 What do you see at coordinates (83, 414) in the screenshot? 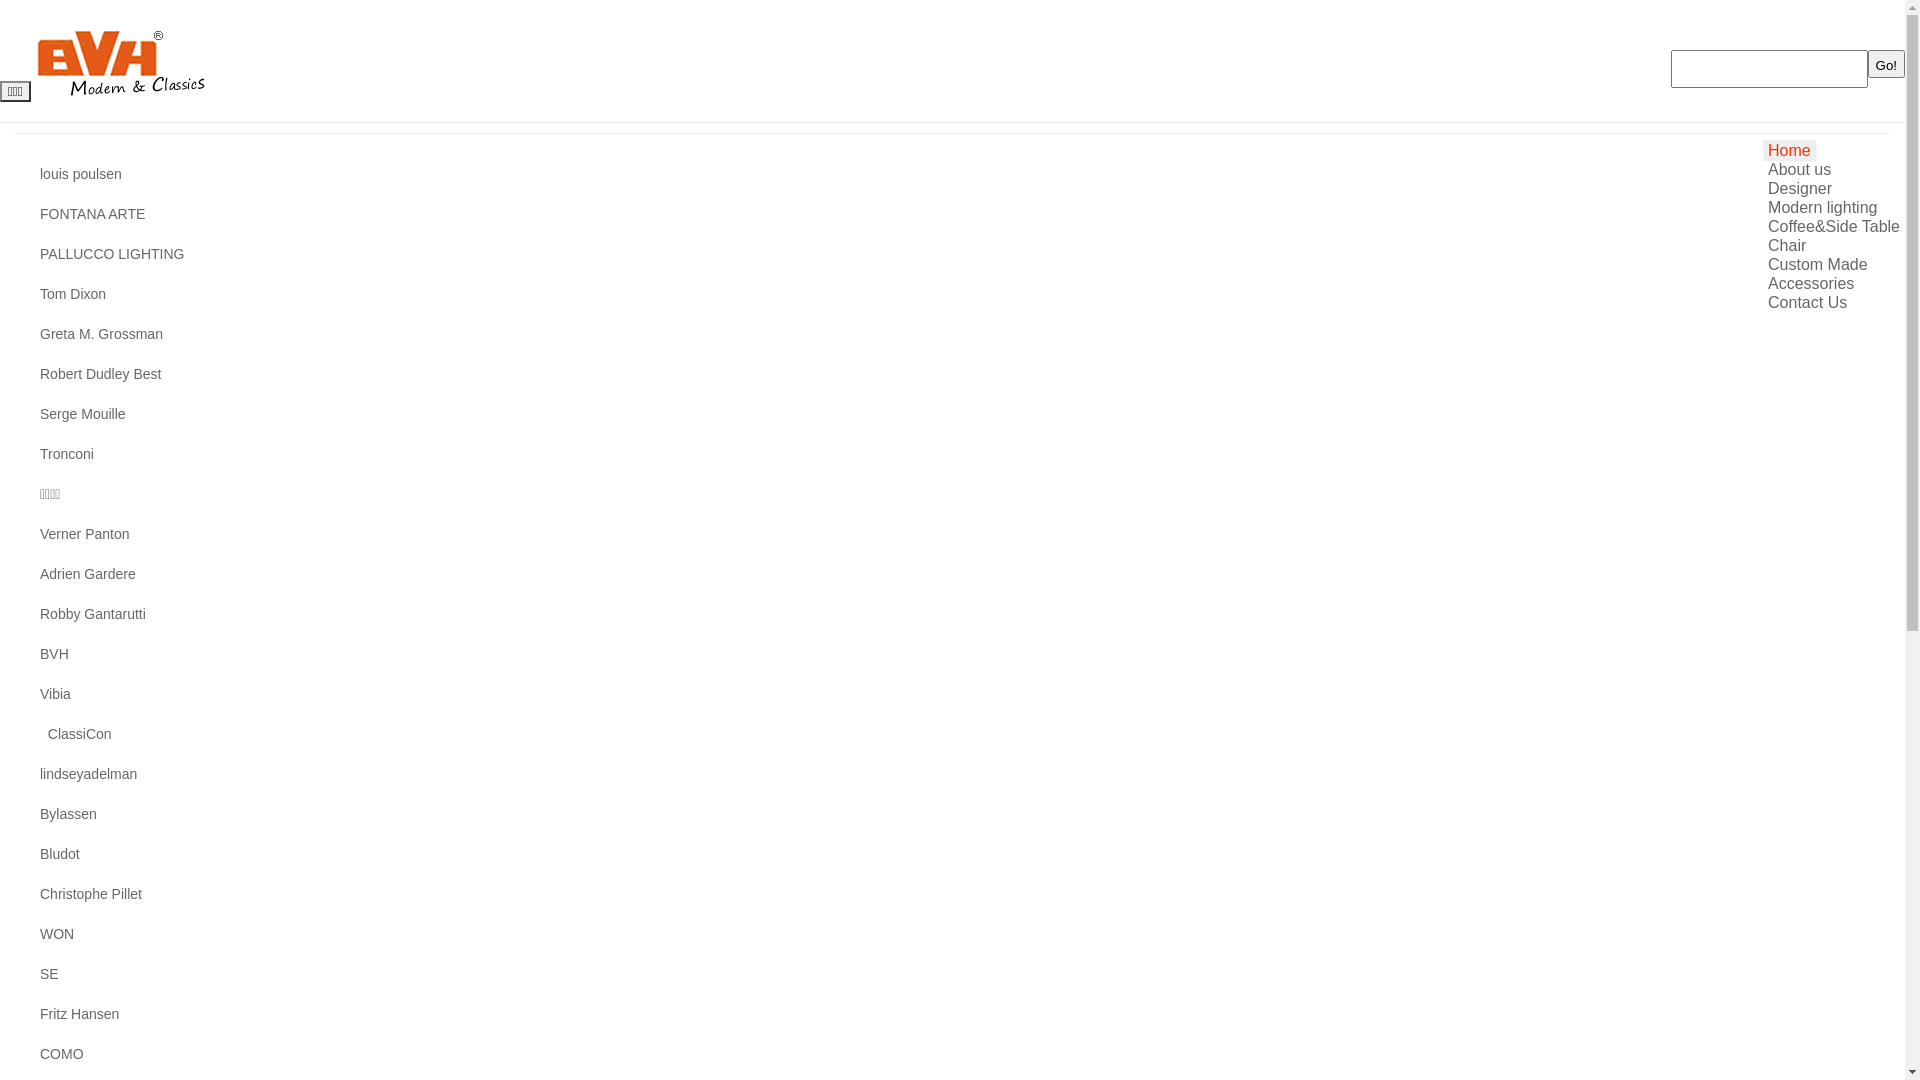
I see `Serge Mouille` at bounding box center [83, 414].